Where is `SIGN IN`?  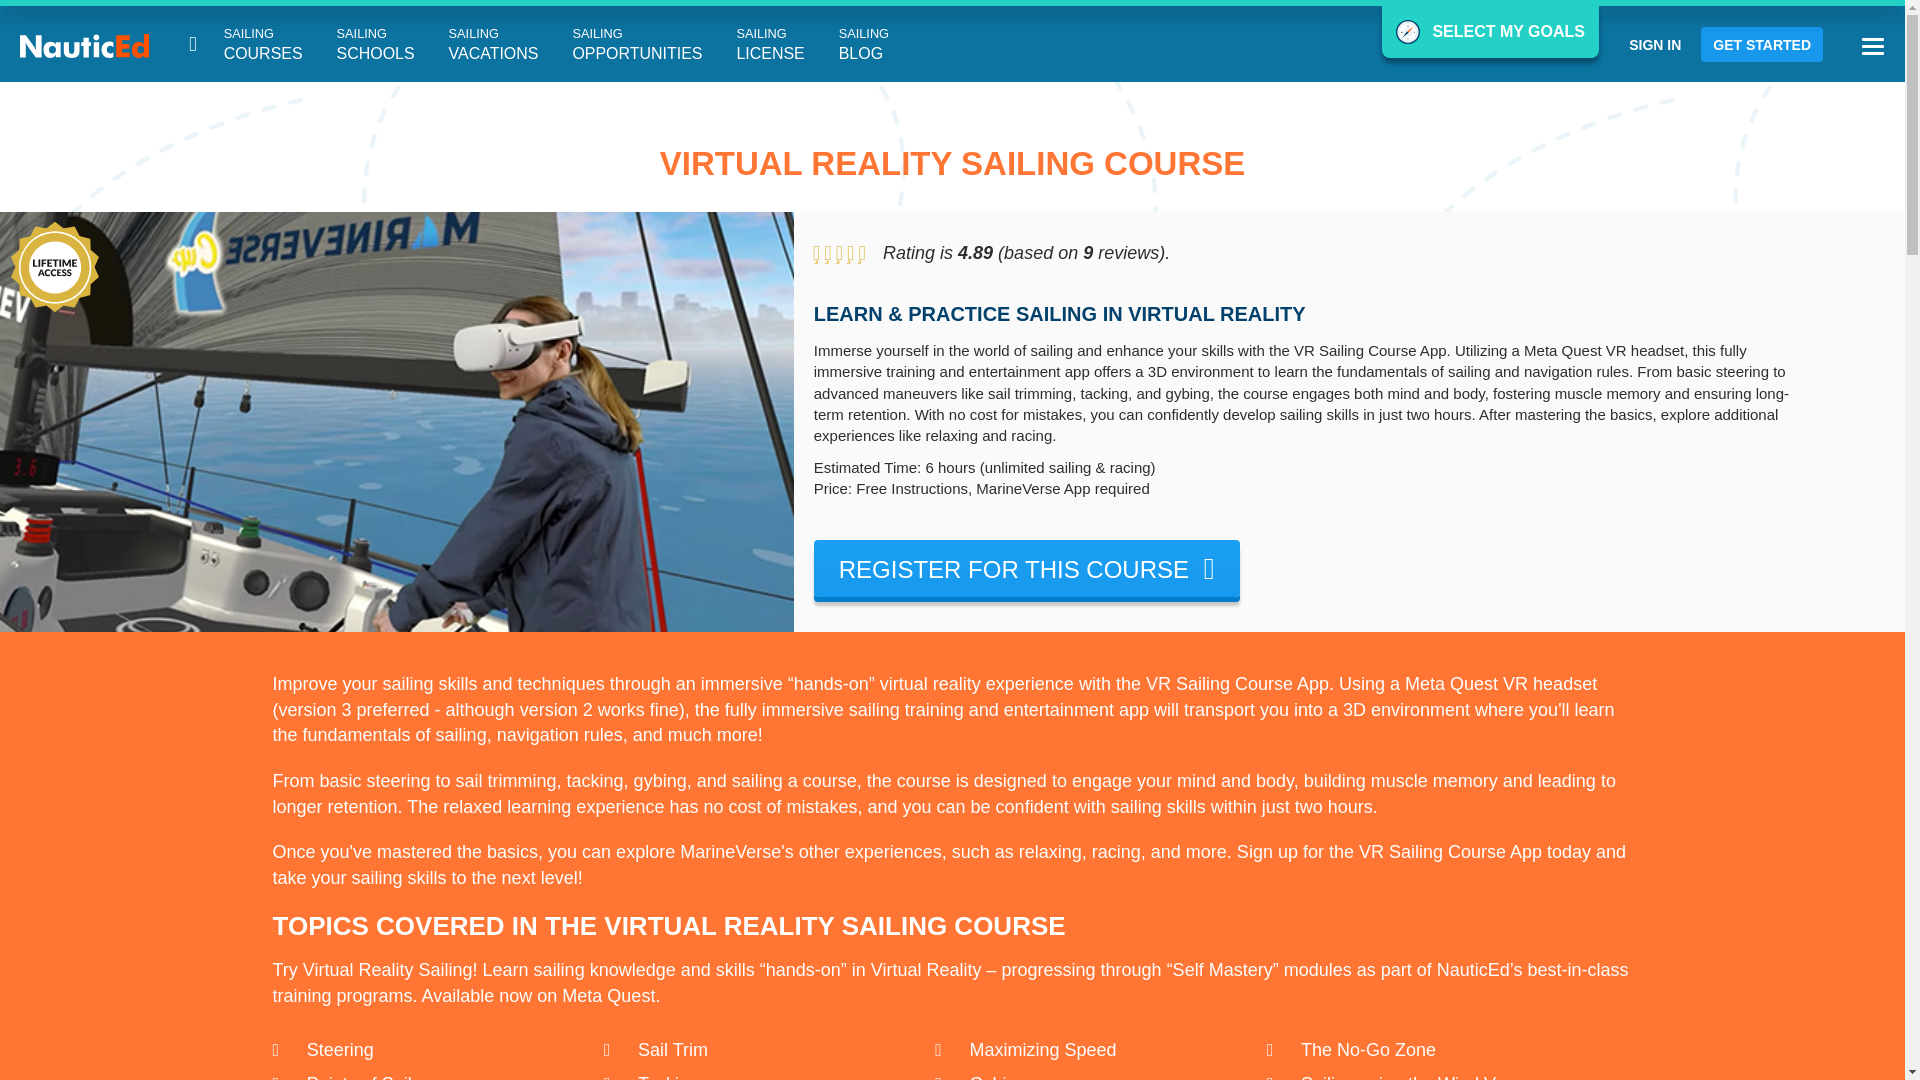 SIGN IN is located at coordinates (54, 267).